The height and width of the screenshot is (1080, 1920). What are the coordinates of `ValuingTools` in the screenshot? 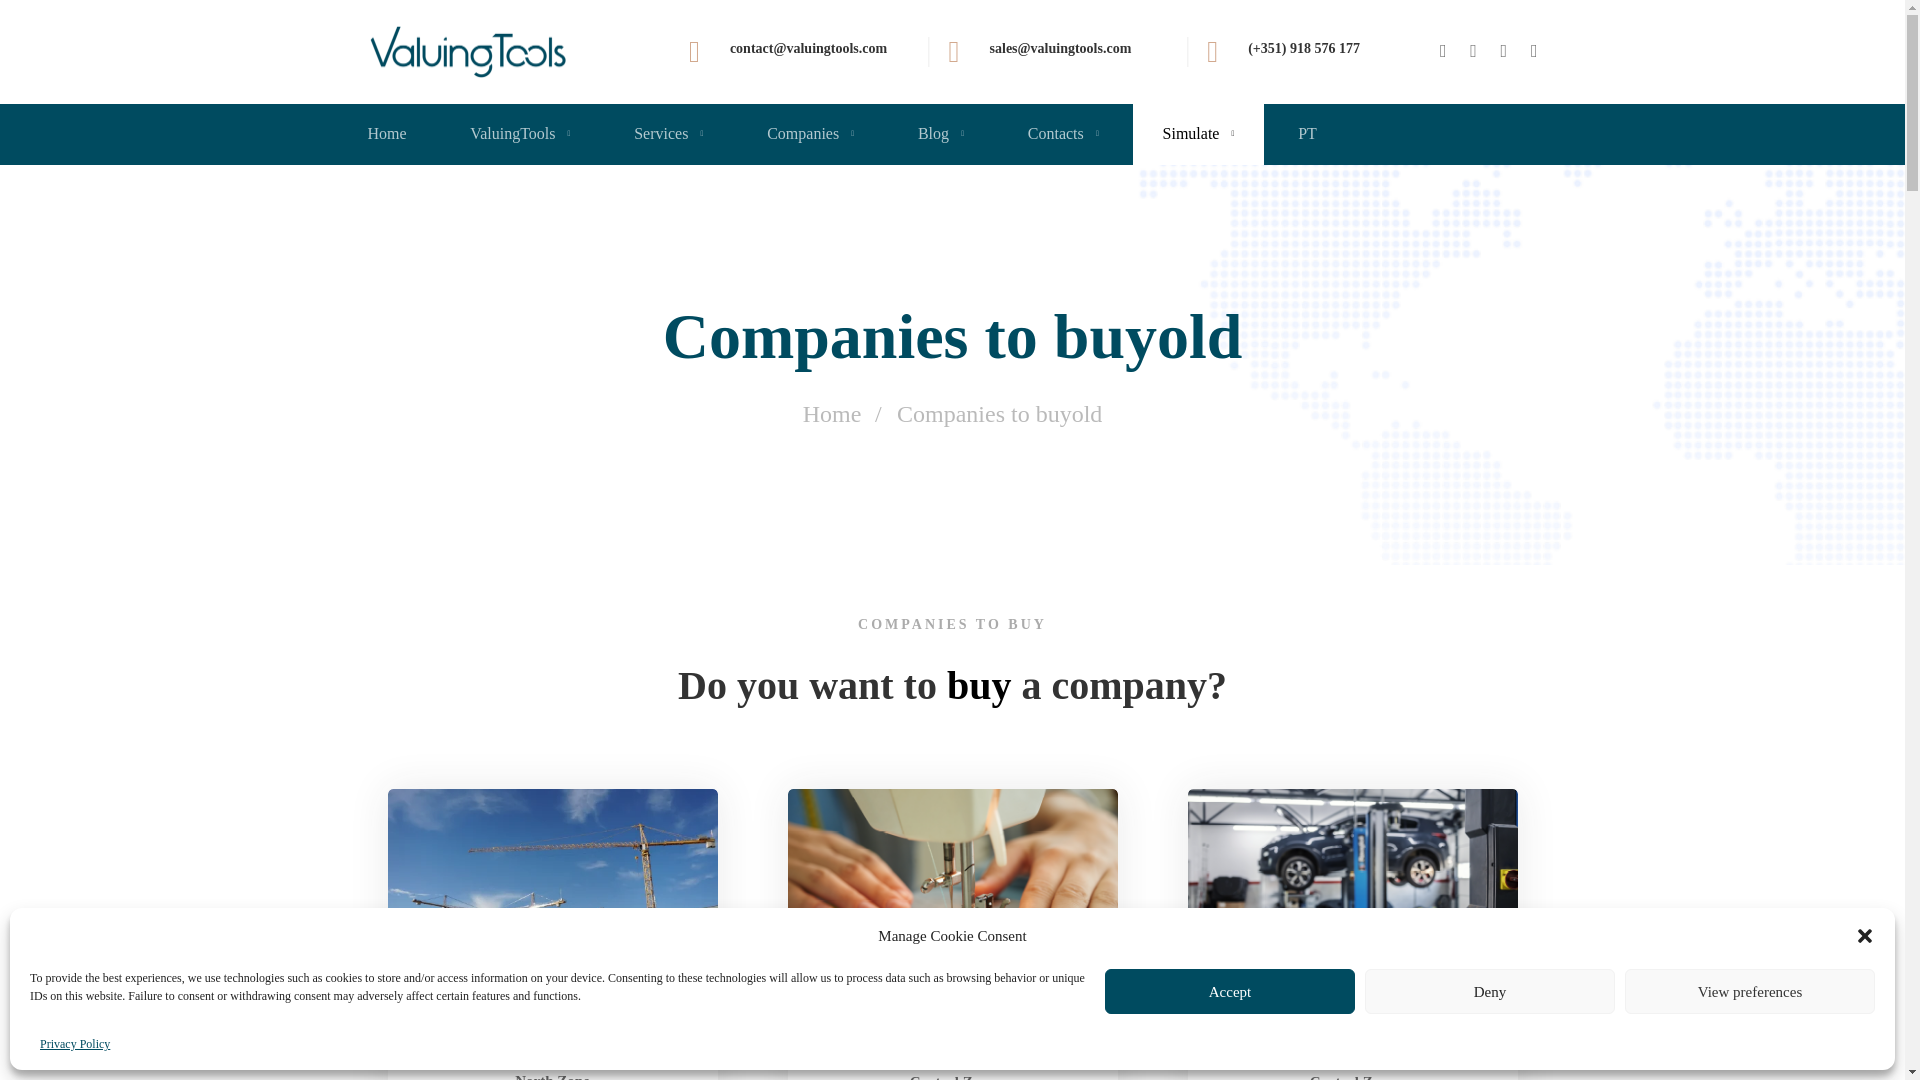 It's located at (519, 134).